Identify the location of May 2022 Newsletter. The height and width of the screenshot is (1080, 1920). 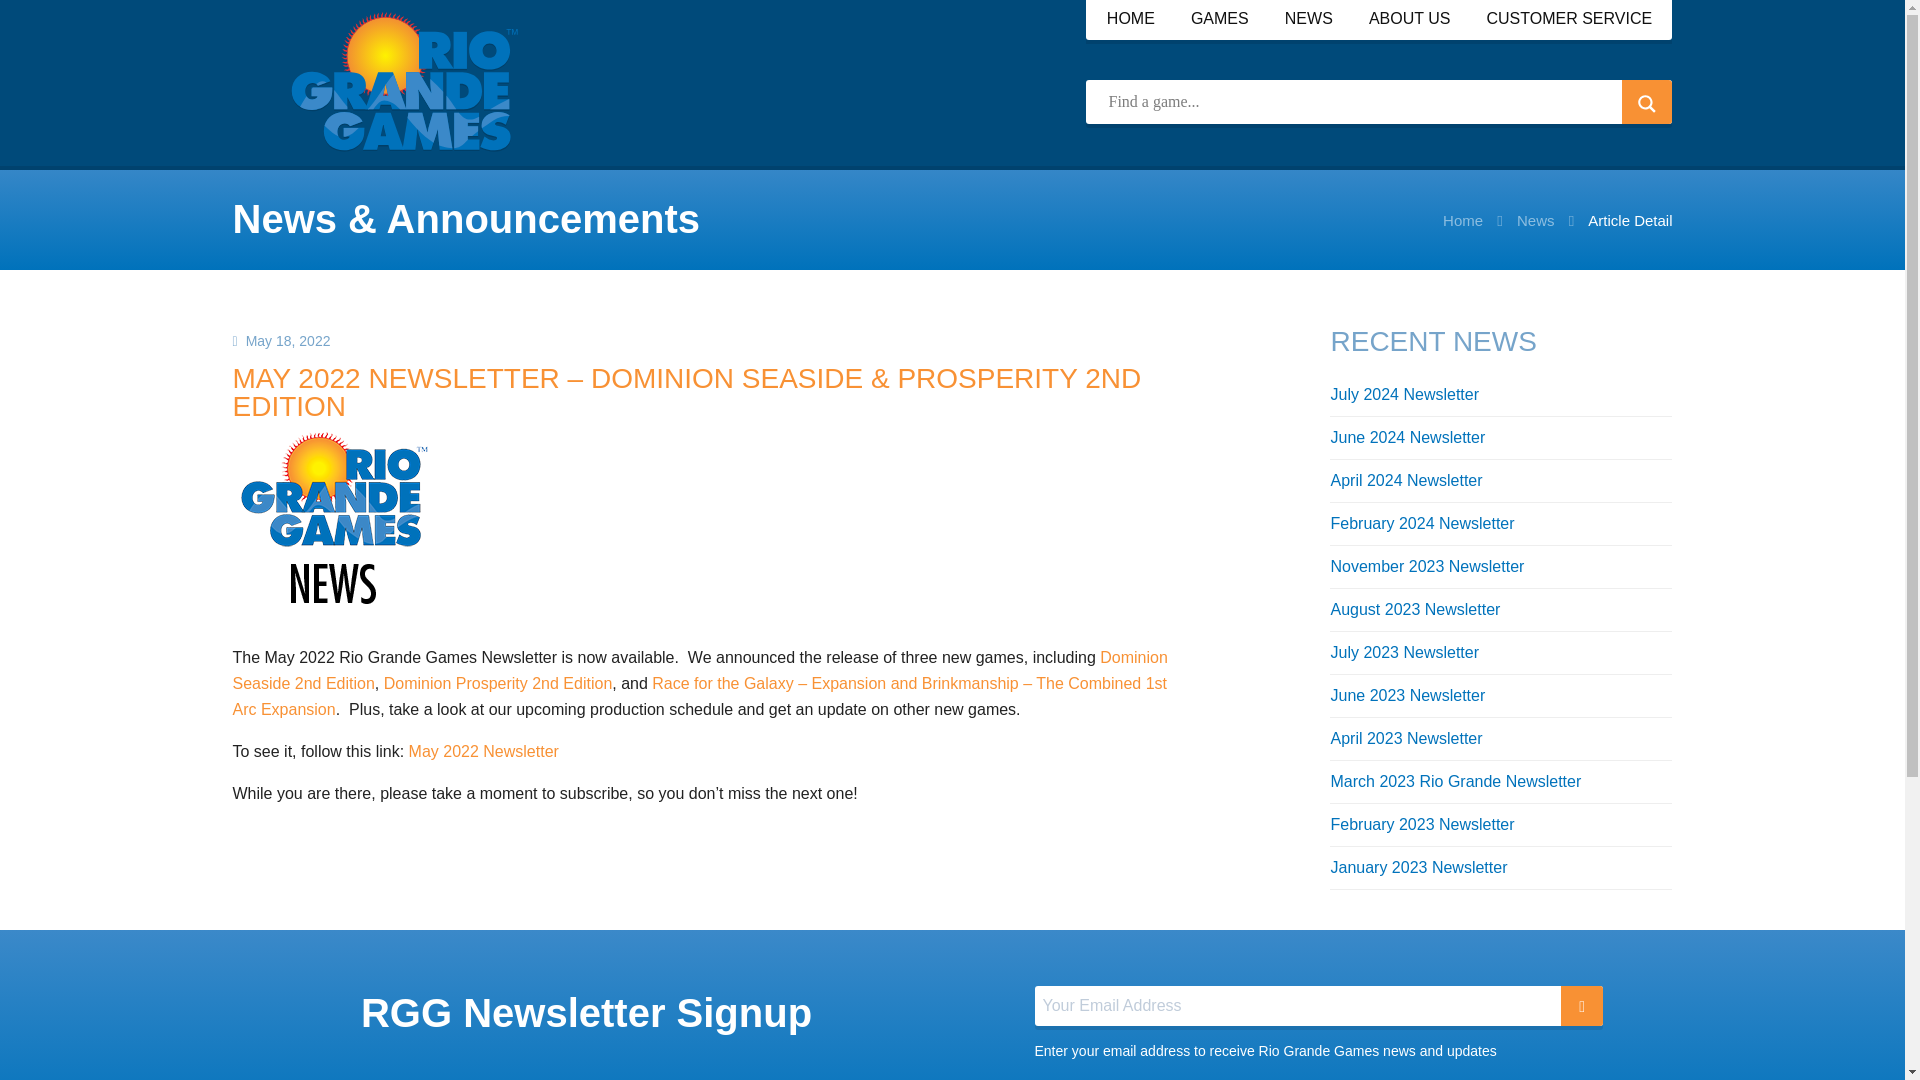
(483, 752).